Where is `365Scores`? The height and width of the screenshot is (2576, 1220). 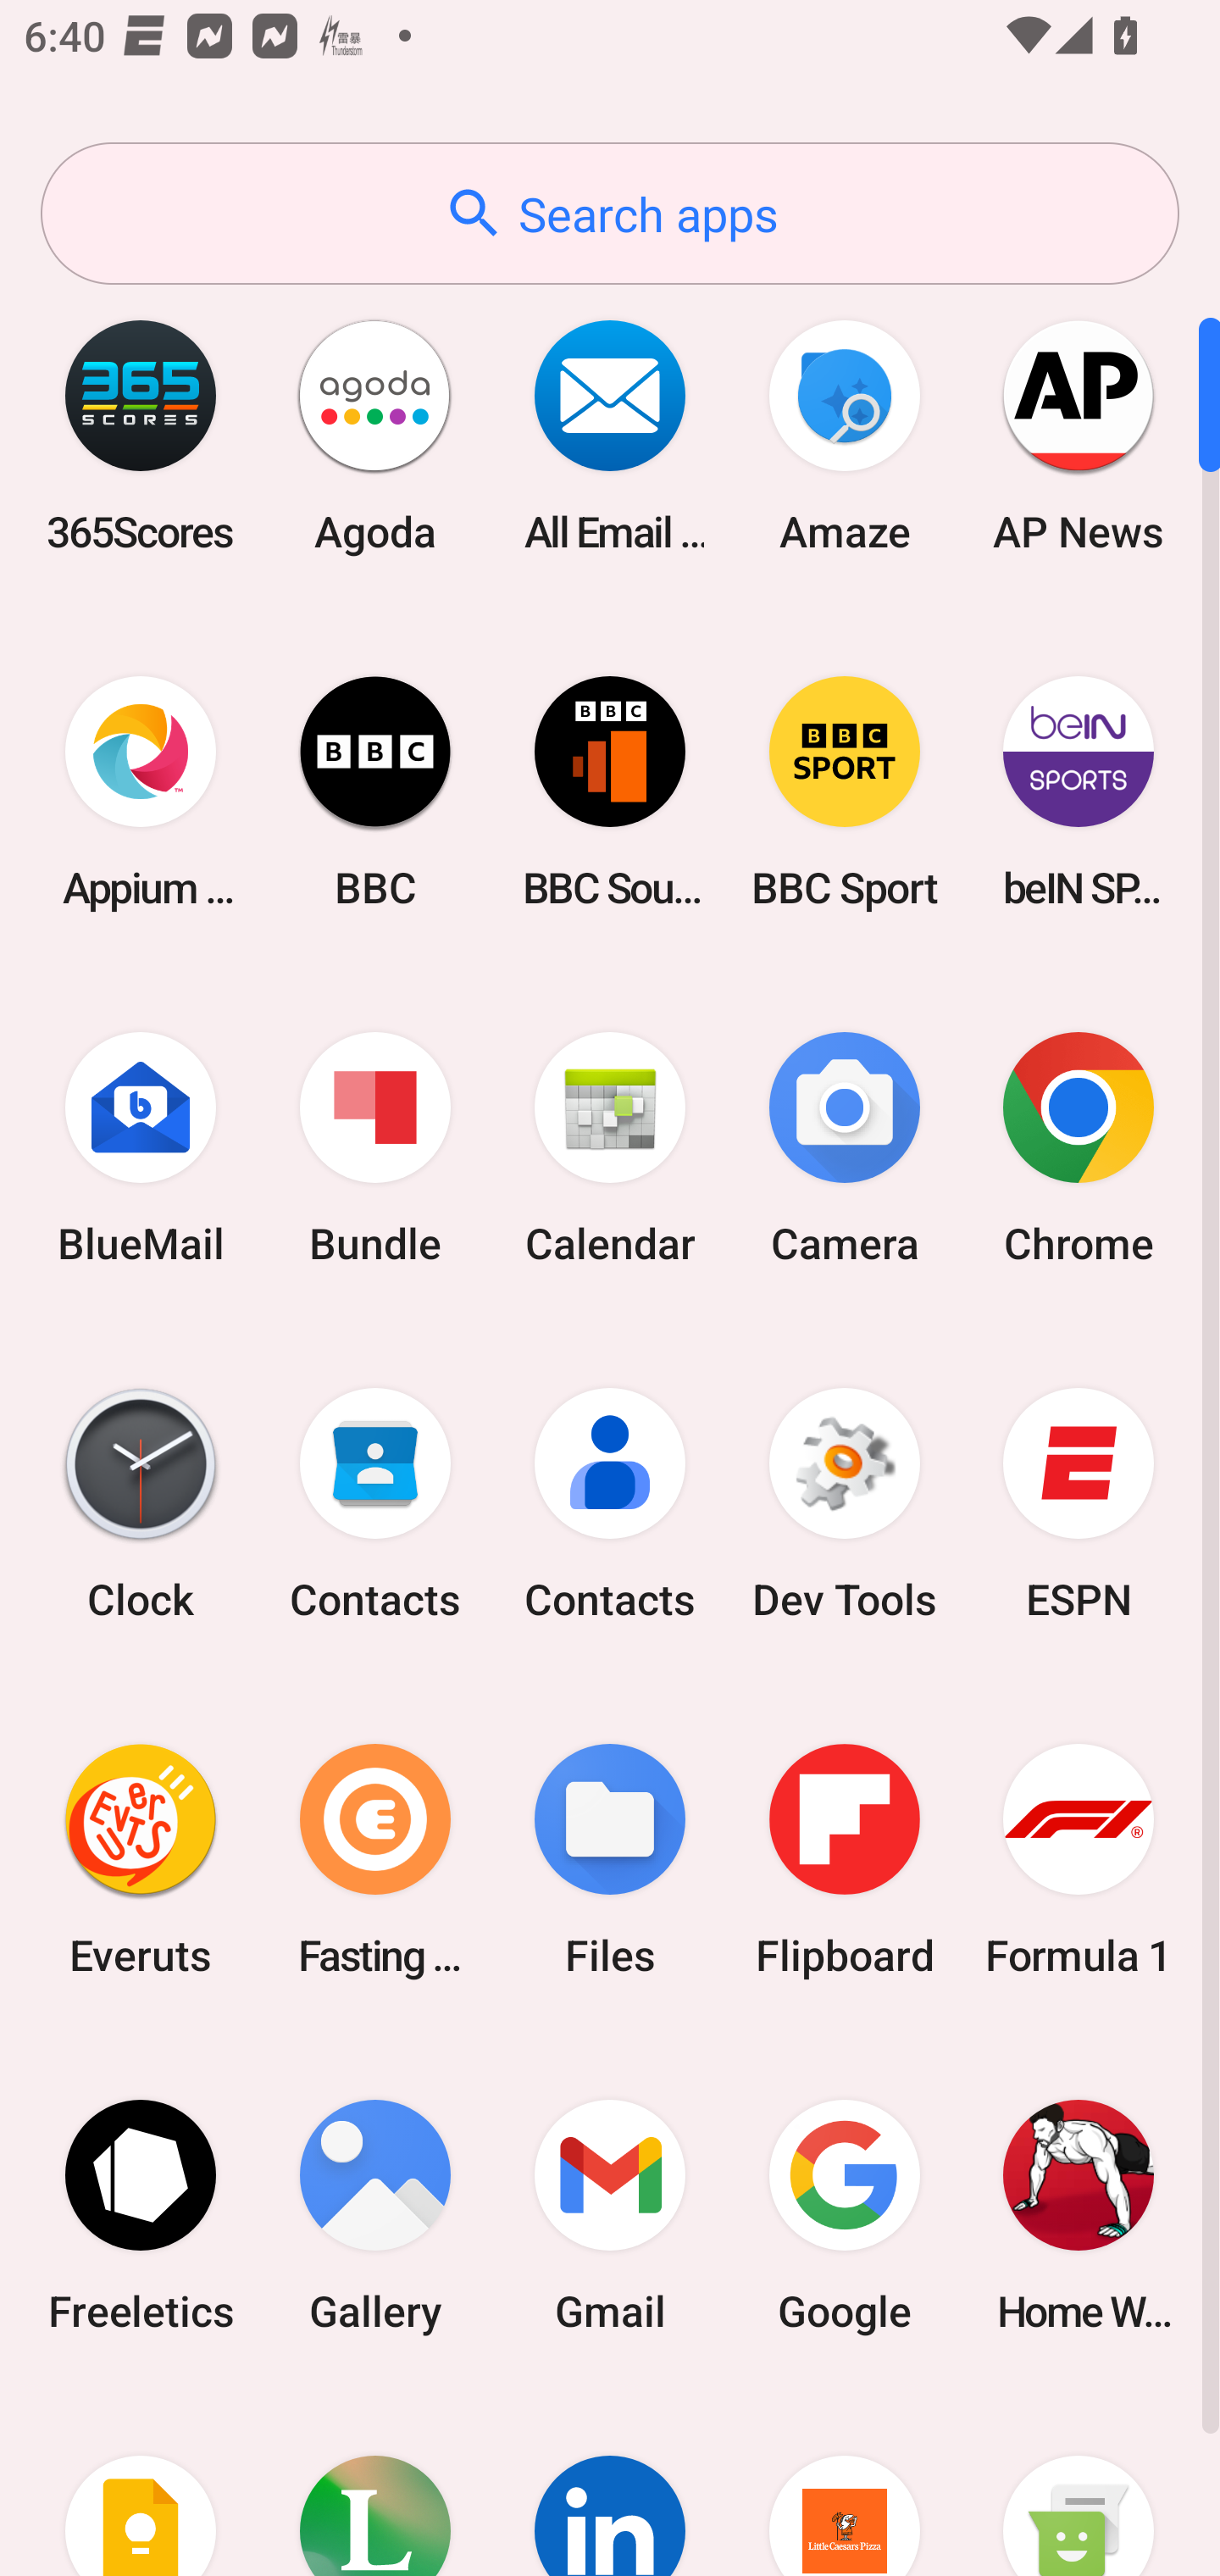
365Scores is located at coordinates (141, 436).